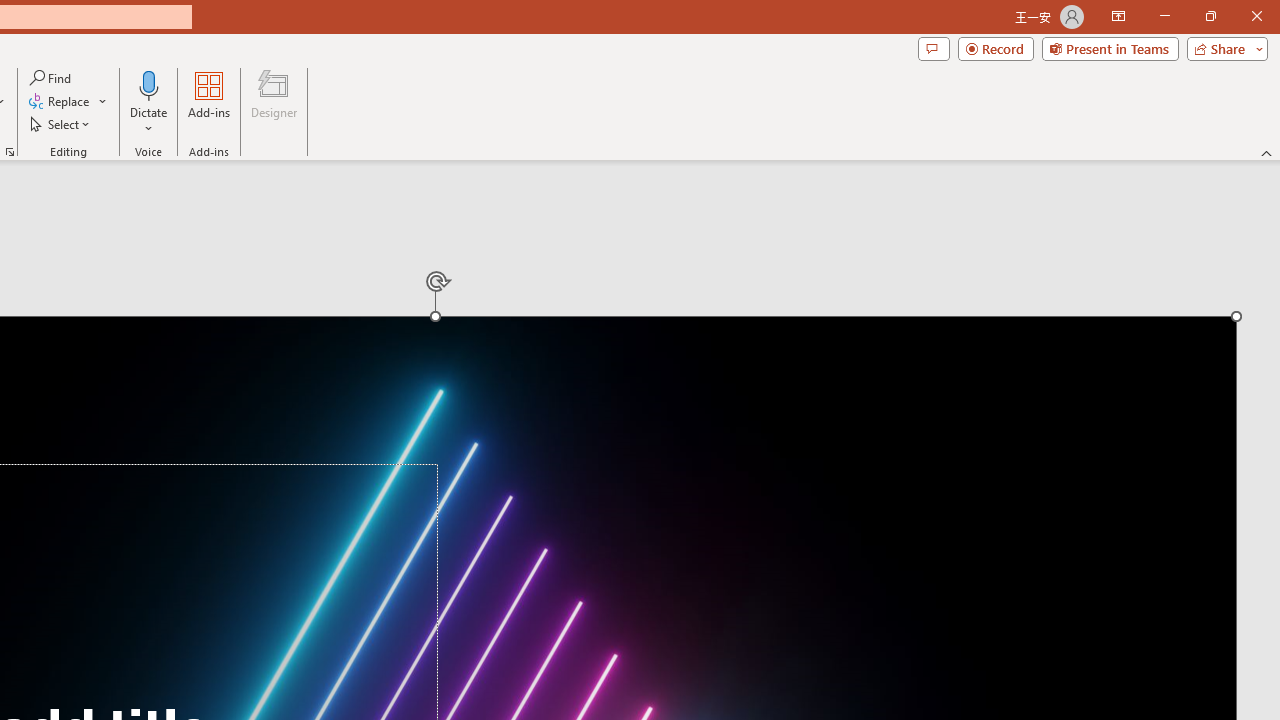 This screenshot has height=720, width=1280. Describe the element at coordinates (68, 102) in the screenshot. I see `Replace...` at that location.